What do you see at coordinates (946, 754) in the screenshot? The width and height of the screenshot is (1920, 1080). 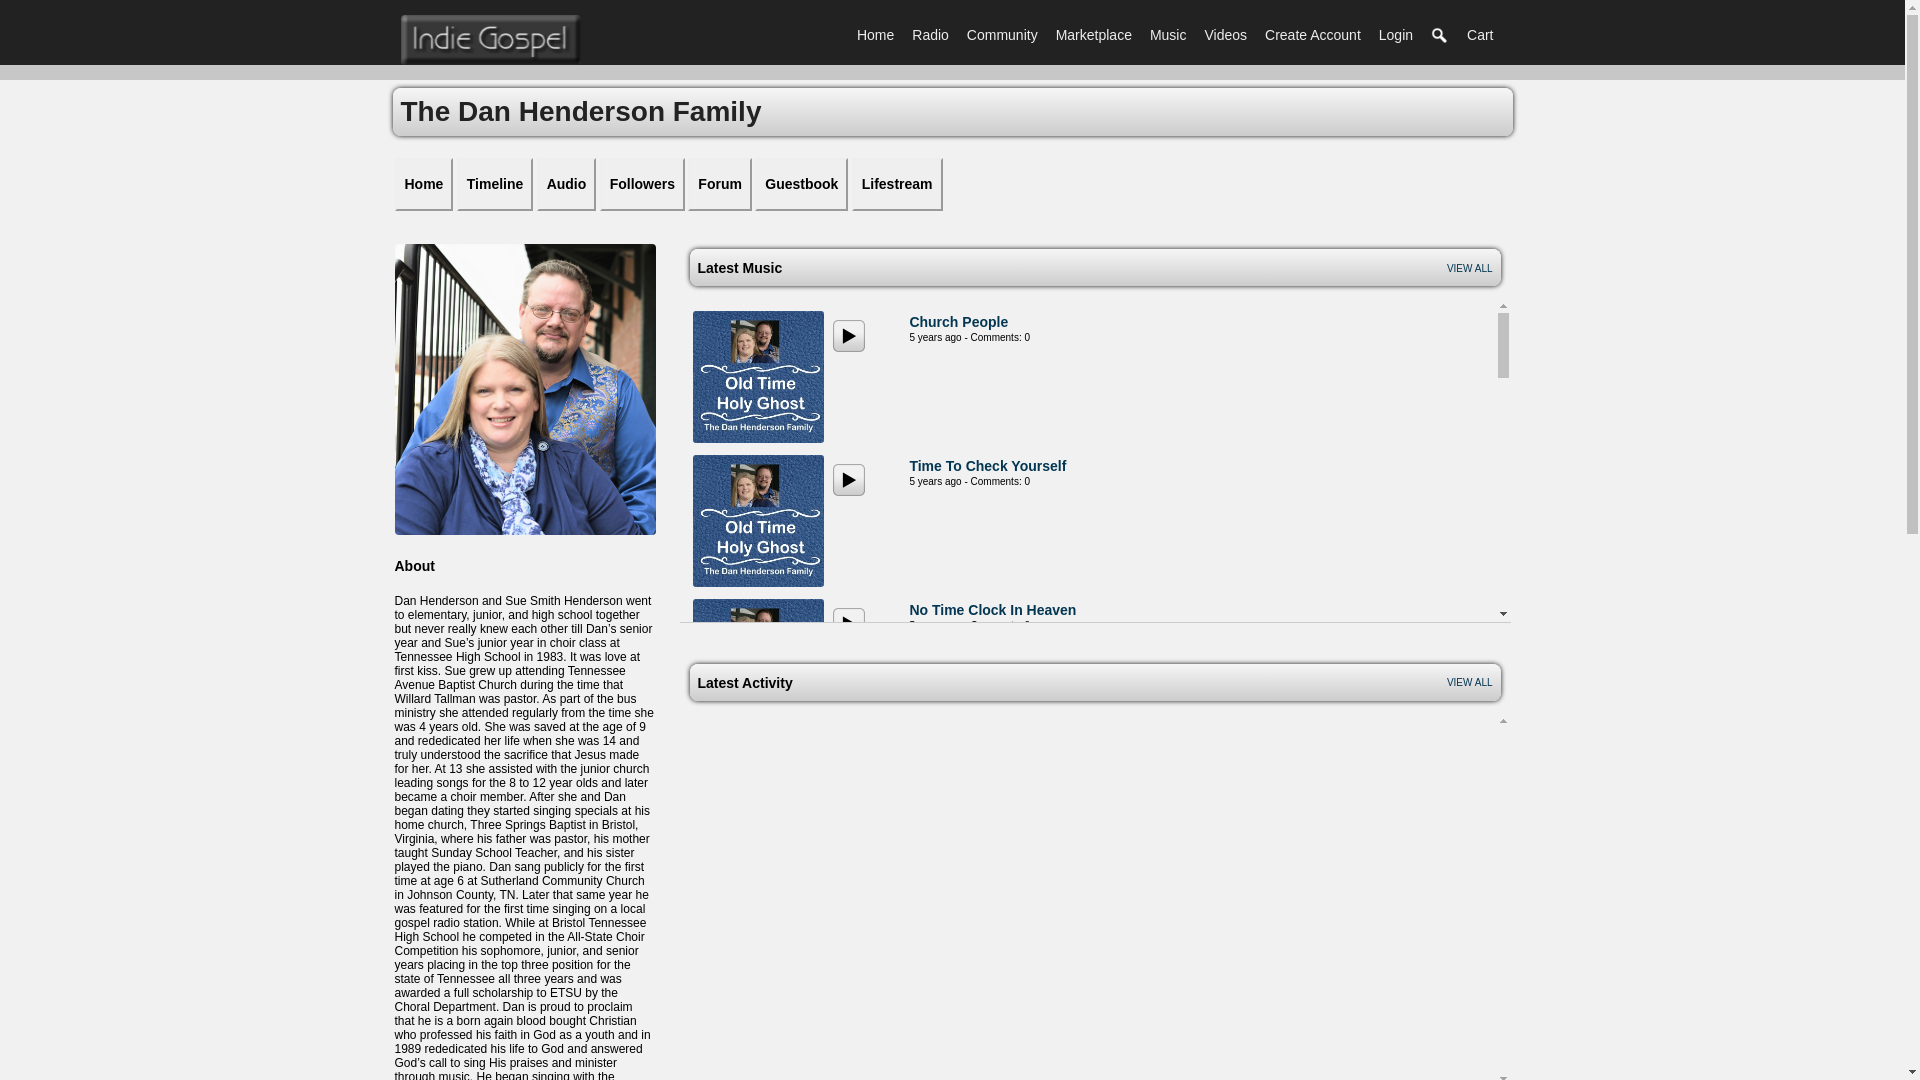 I see `Bucket List` at bounding box center [946, 754].